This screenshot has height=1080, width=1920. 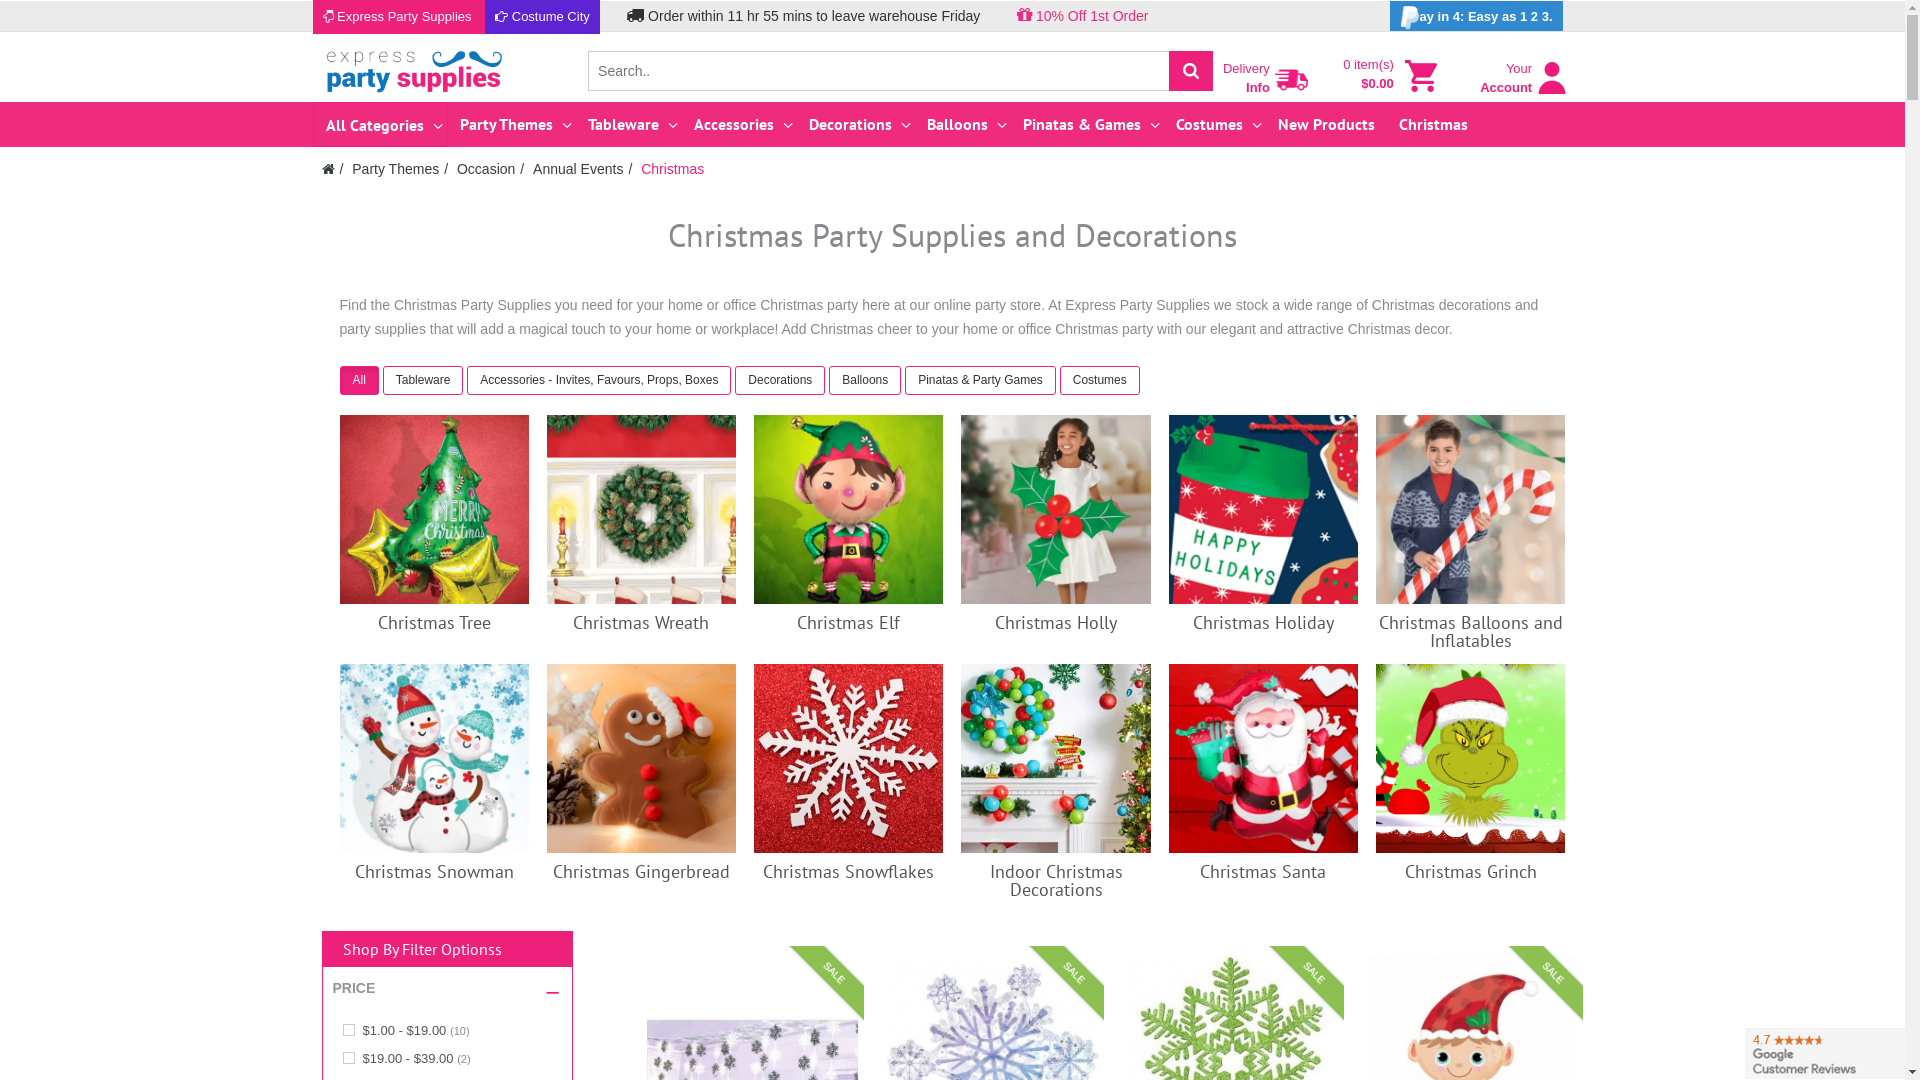 What do you see at coordinates (414, 70) in the screenshot?
I see `Party Supplies` at bounding box center [414, 70].